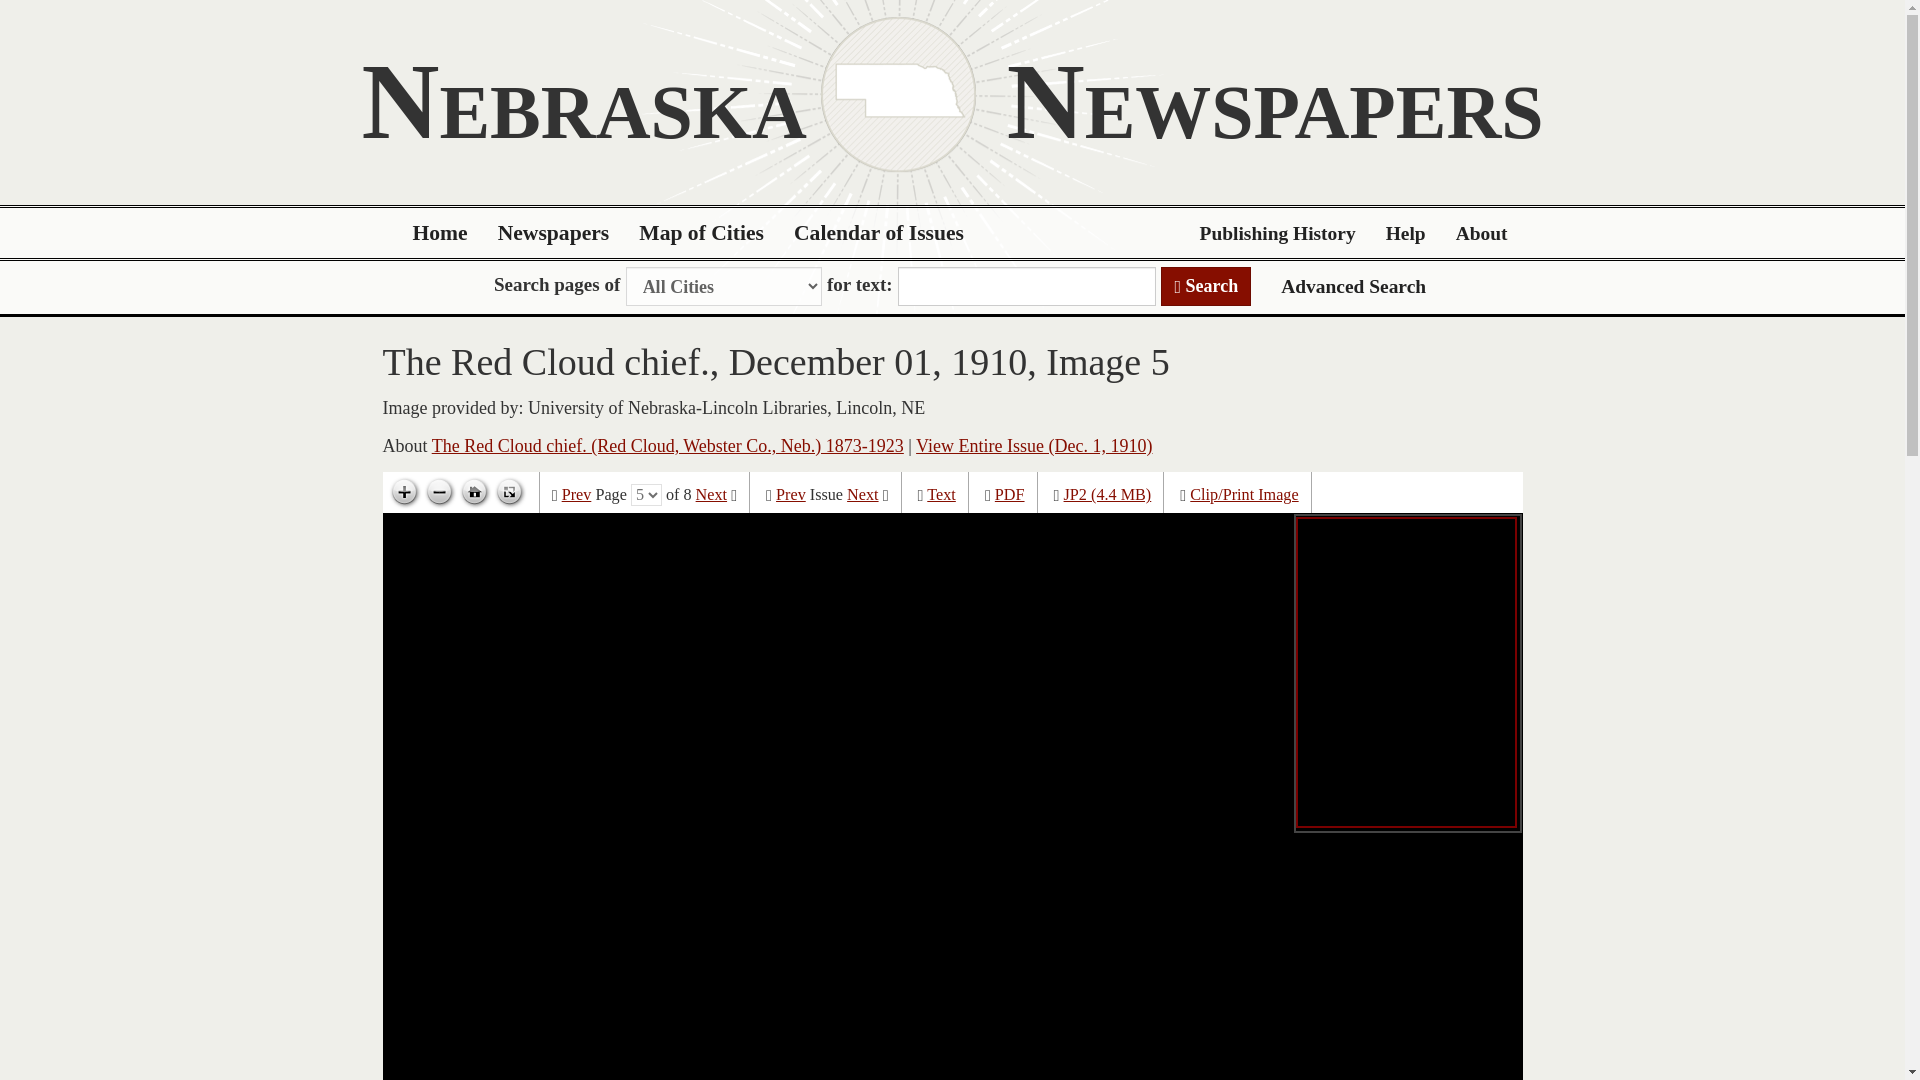  What do you see at coordinates (1482, 233) in the screenshot?
I see `About` at bounding box center [1482, 233].